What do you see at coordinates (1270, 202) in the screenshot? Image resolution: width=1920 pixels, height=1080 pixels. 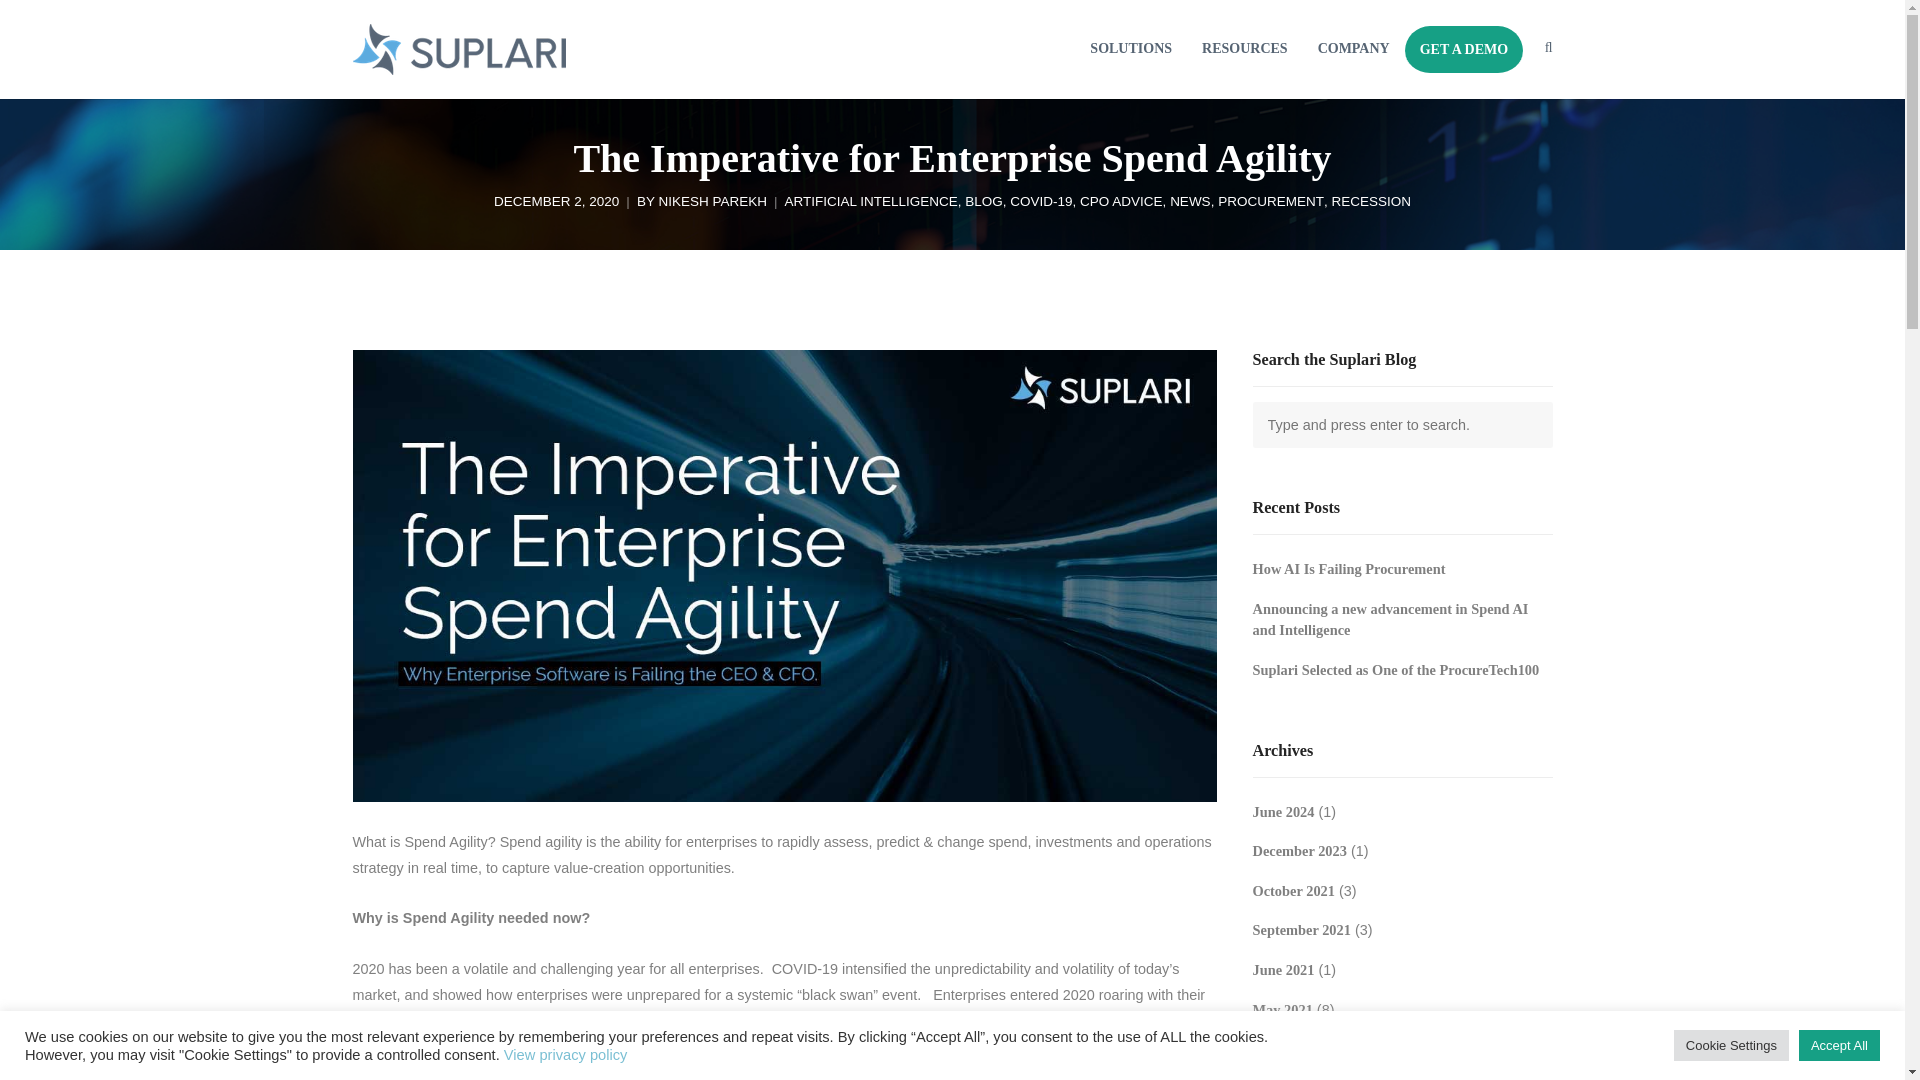 I see `View all posts in Procurement` at bounding box center [1270, 202].